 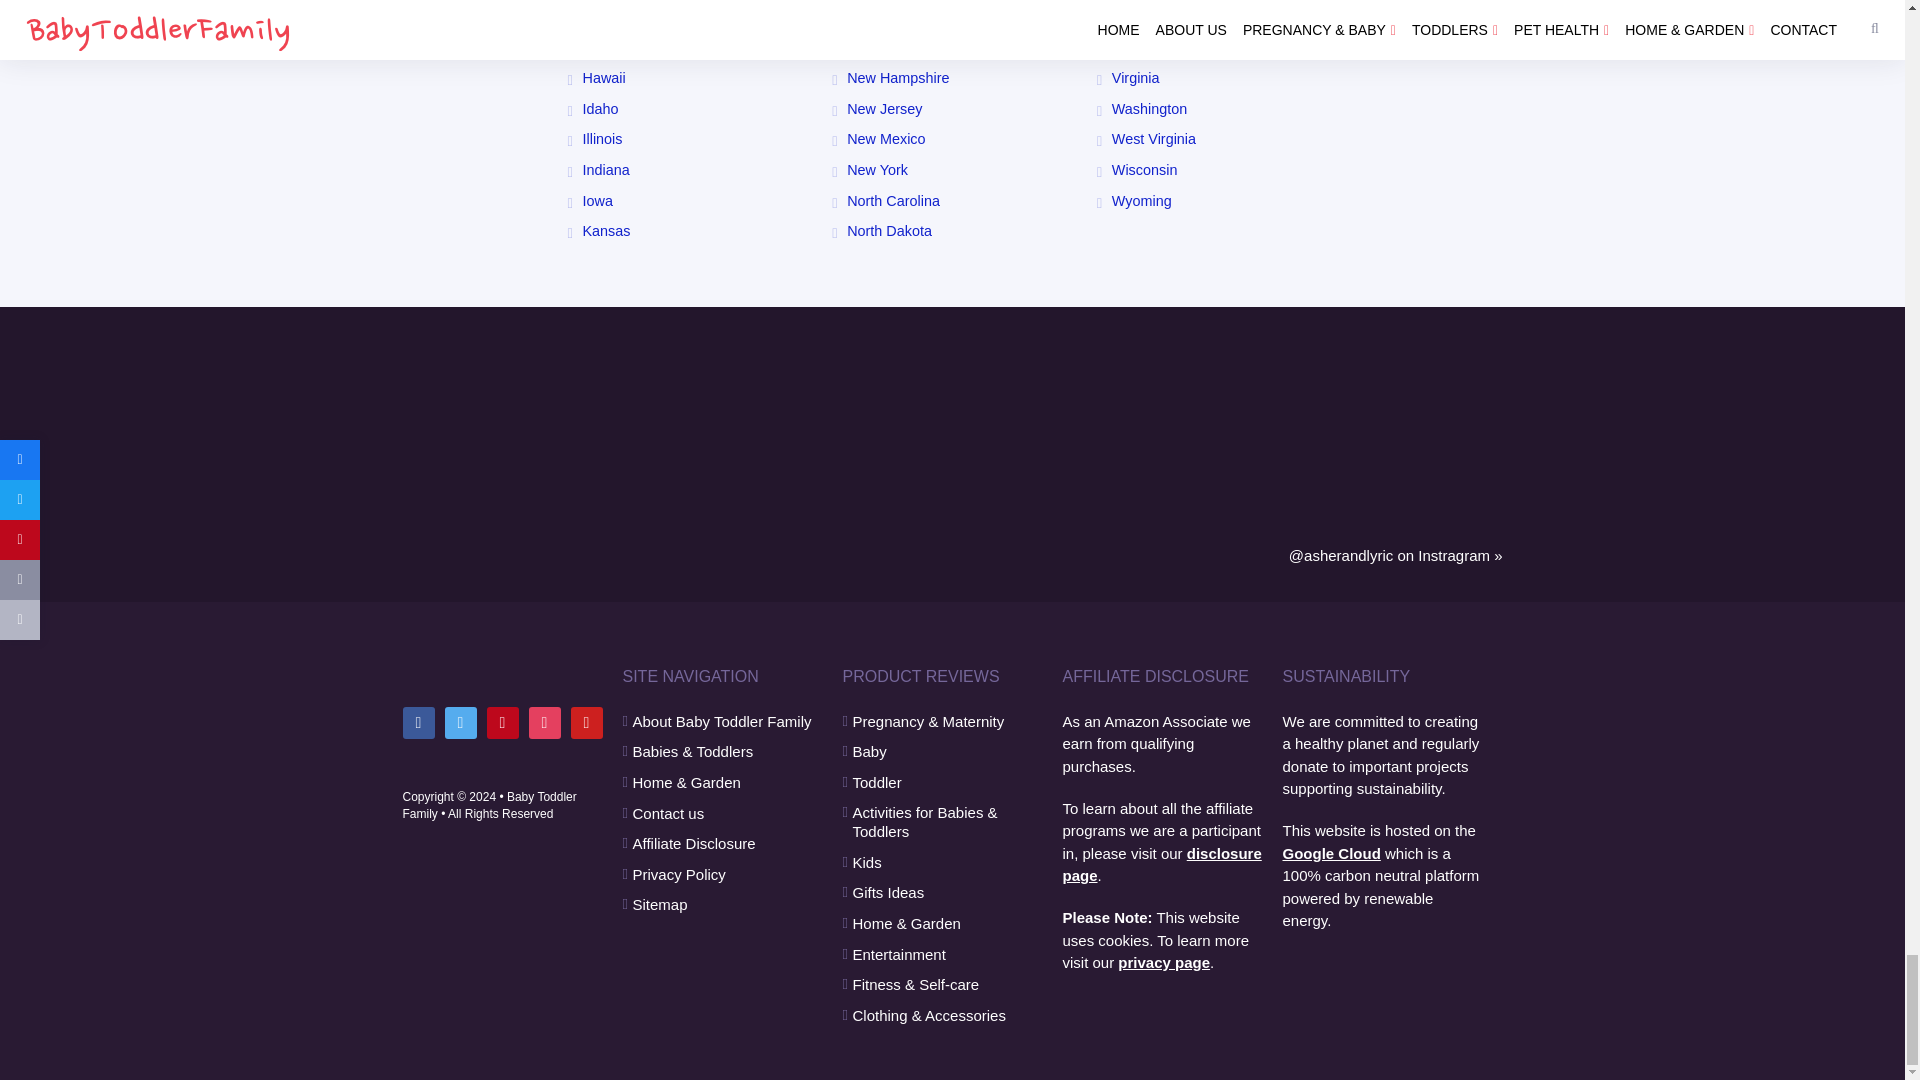 What do you see at coordinates (502, 668) in the screenshot?
I see `Baby Toddler Family` at bounding box center [502, 668].